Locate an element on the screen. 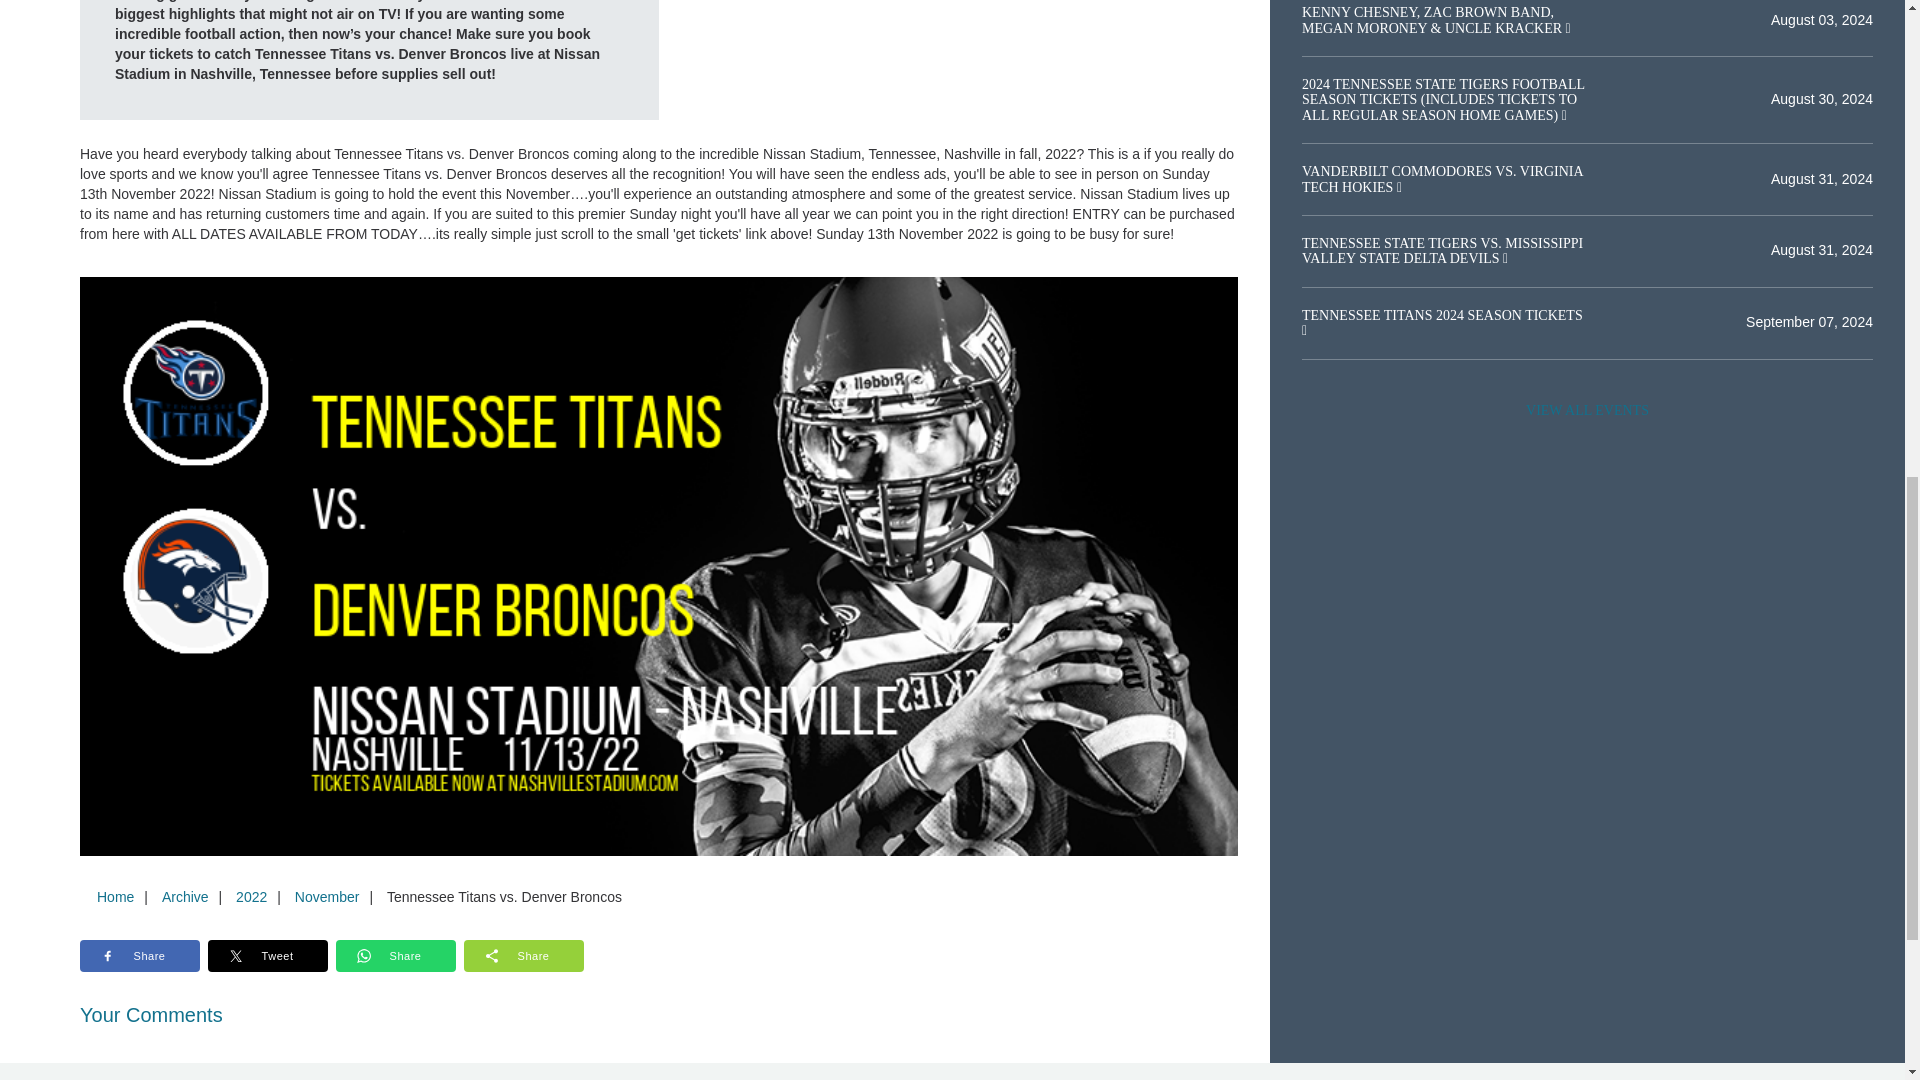 Image resolution: width=1920 pixels, height=1080 pixels. 2022 is located at coordinates (251, 896).